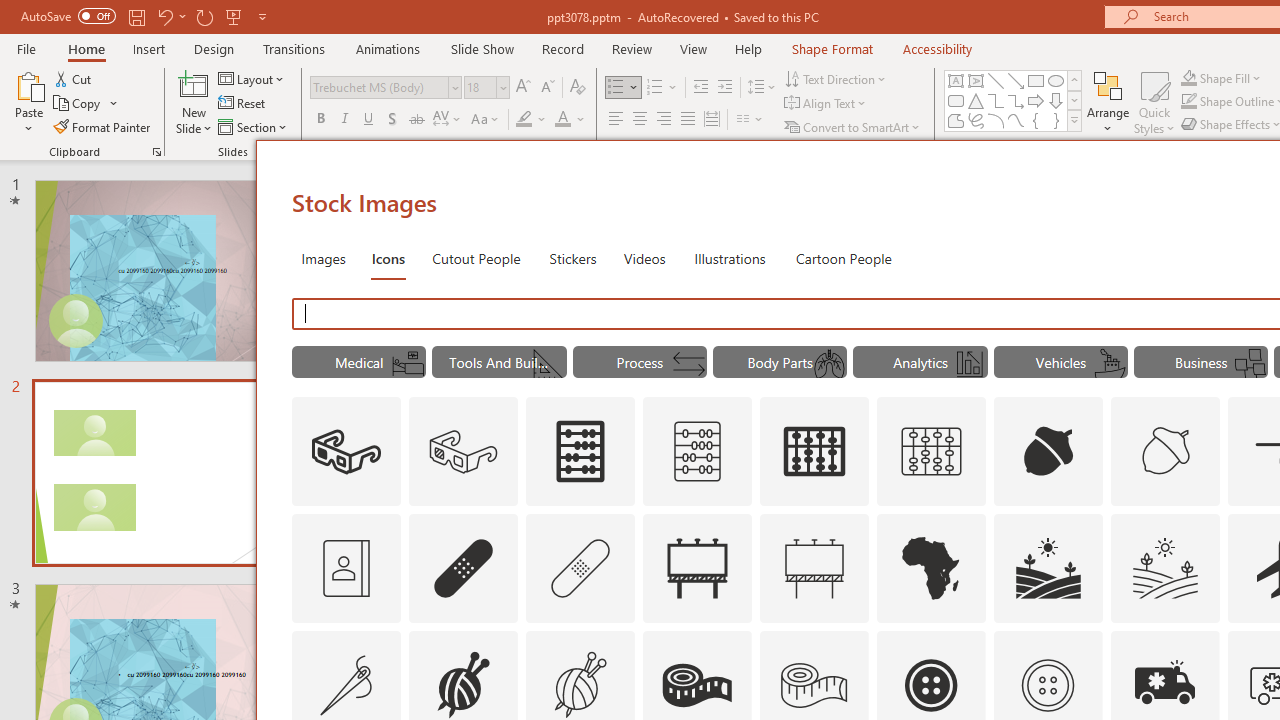 The width and height of the screenshot is (1280, 720). What do you see at coordinates (549, 364) in the screenshot?
I see `AutomationID: Icons_TriangleRuler_M` at bounding box center [549, 364].